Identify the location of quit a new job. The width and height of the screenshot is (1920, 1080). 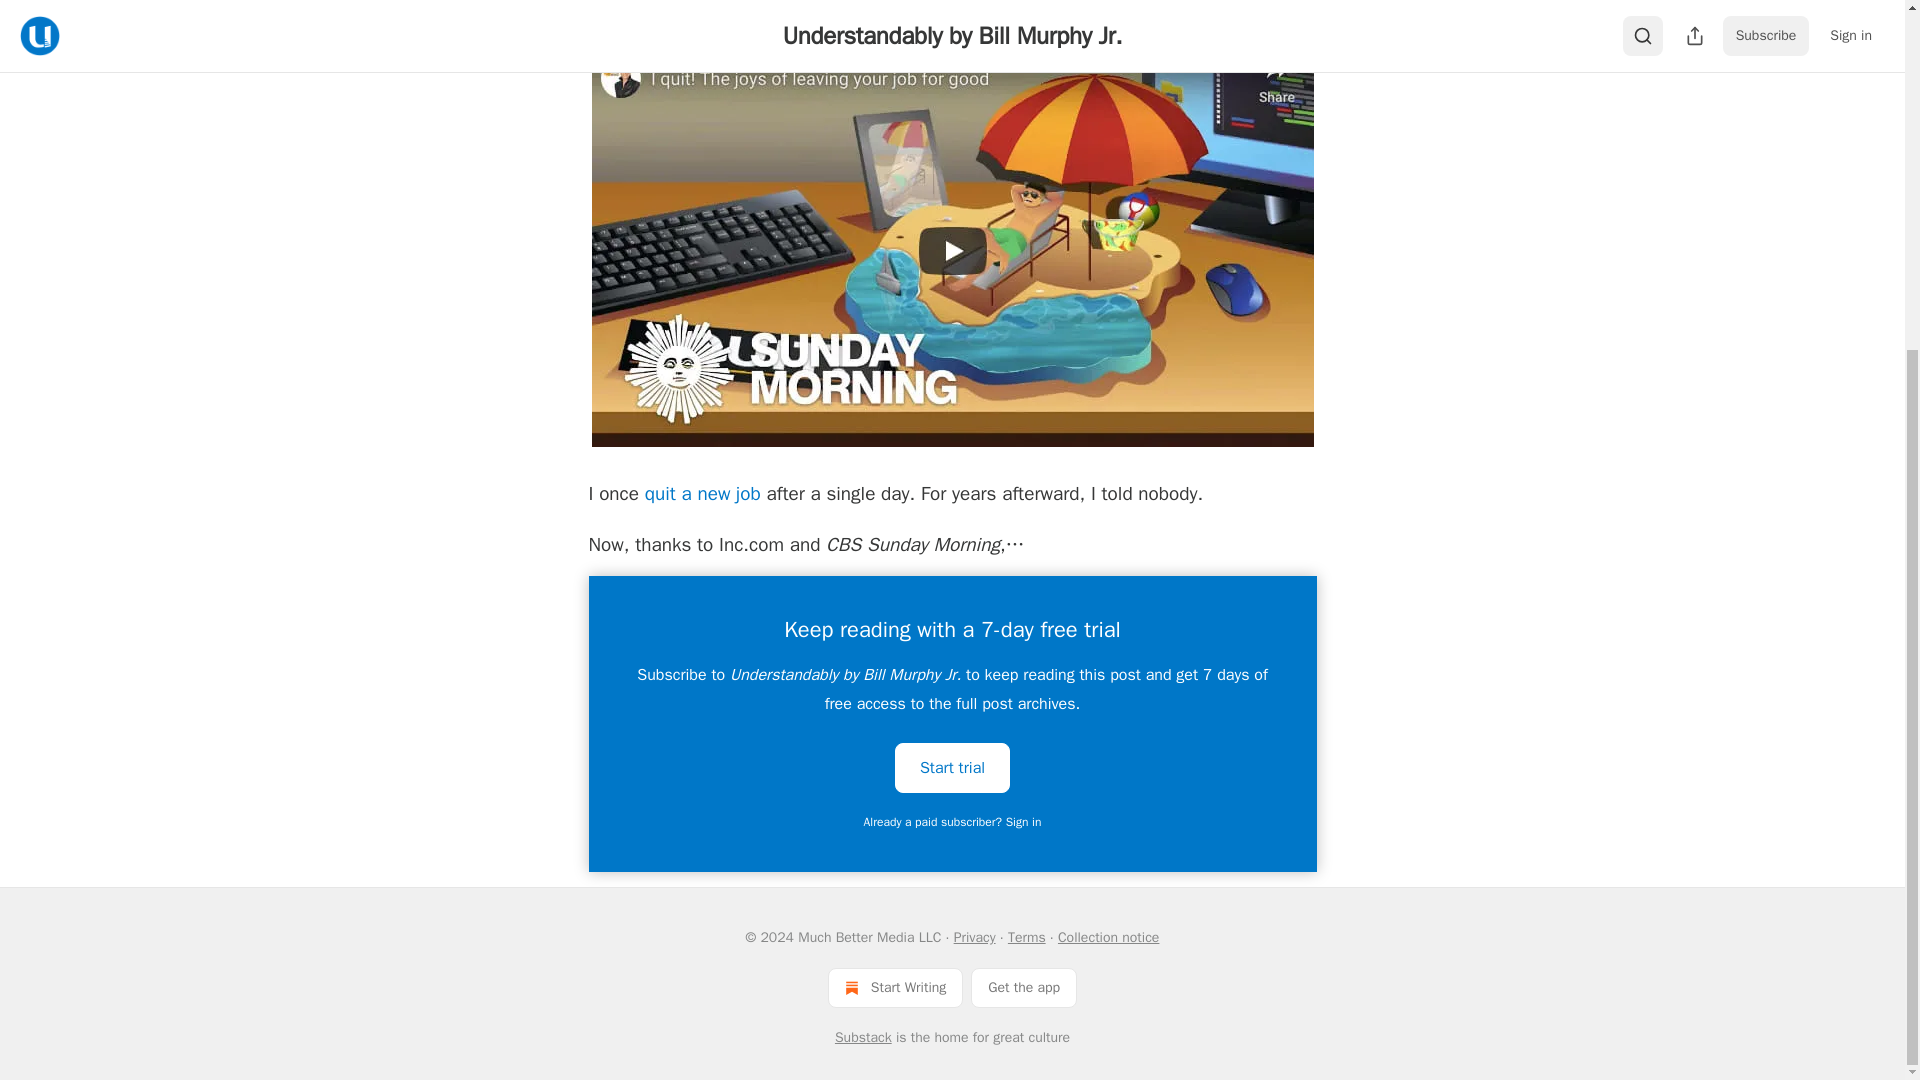
(702, 494).